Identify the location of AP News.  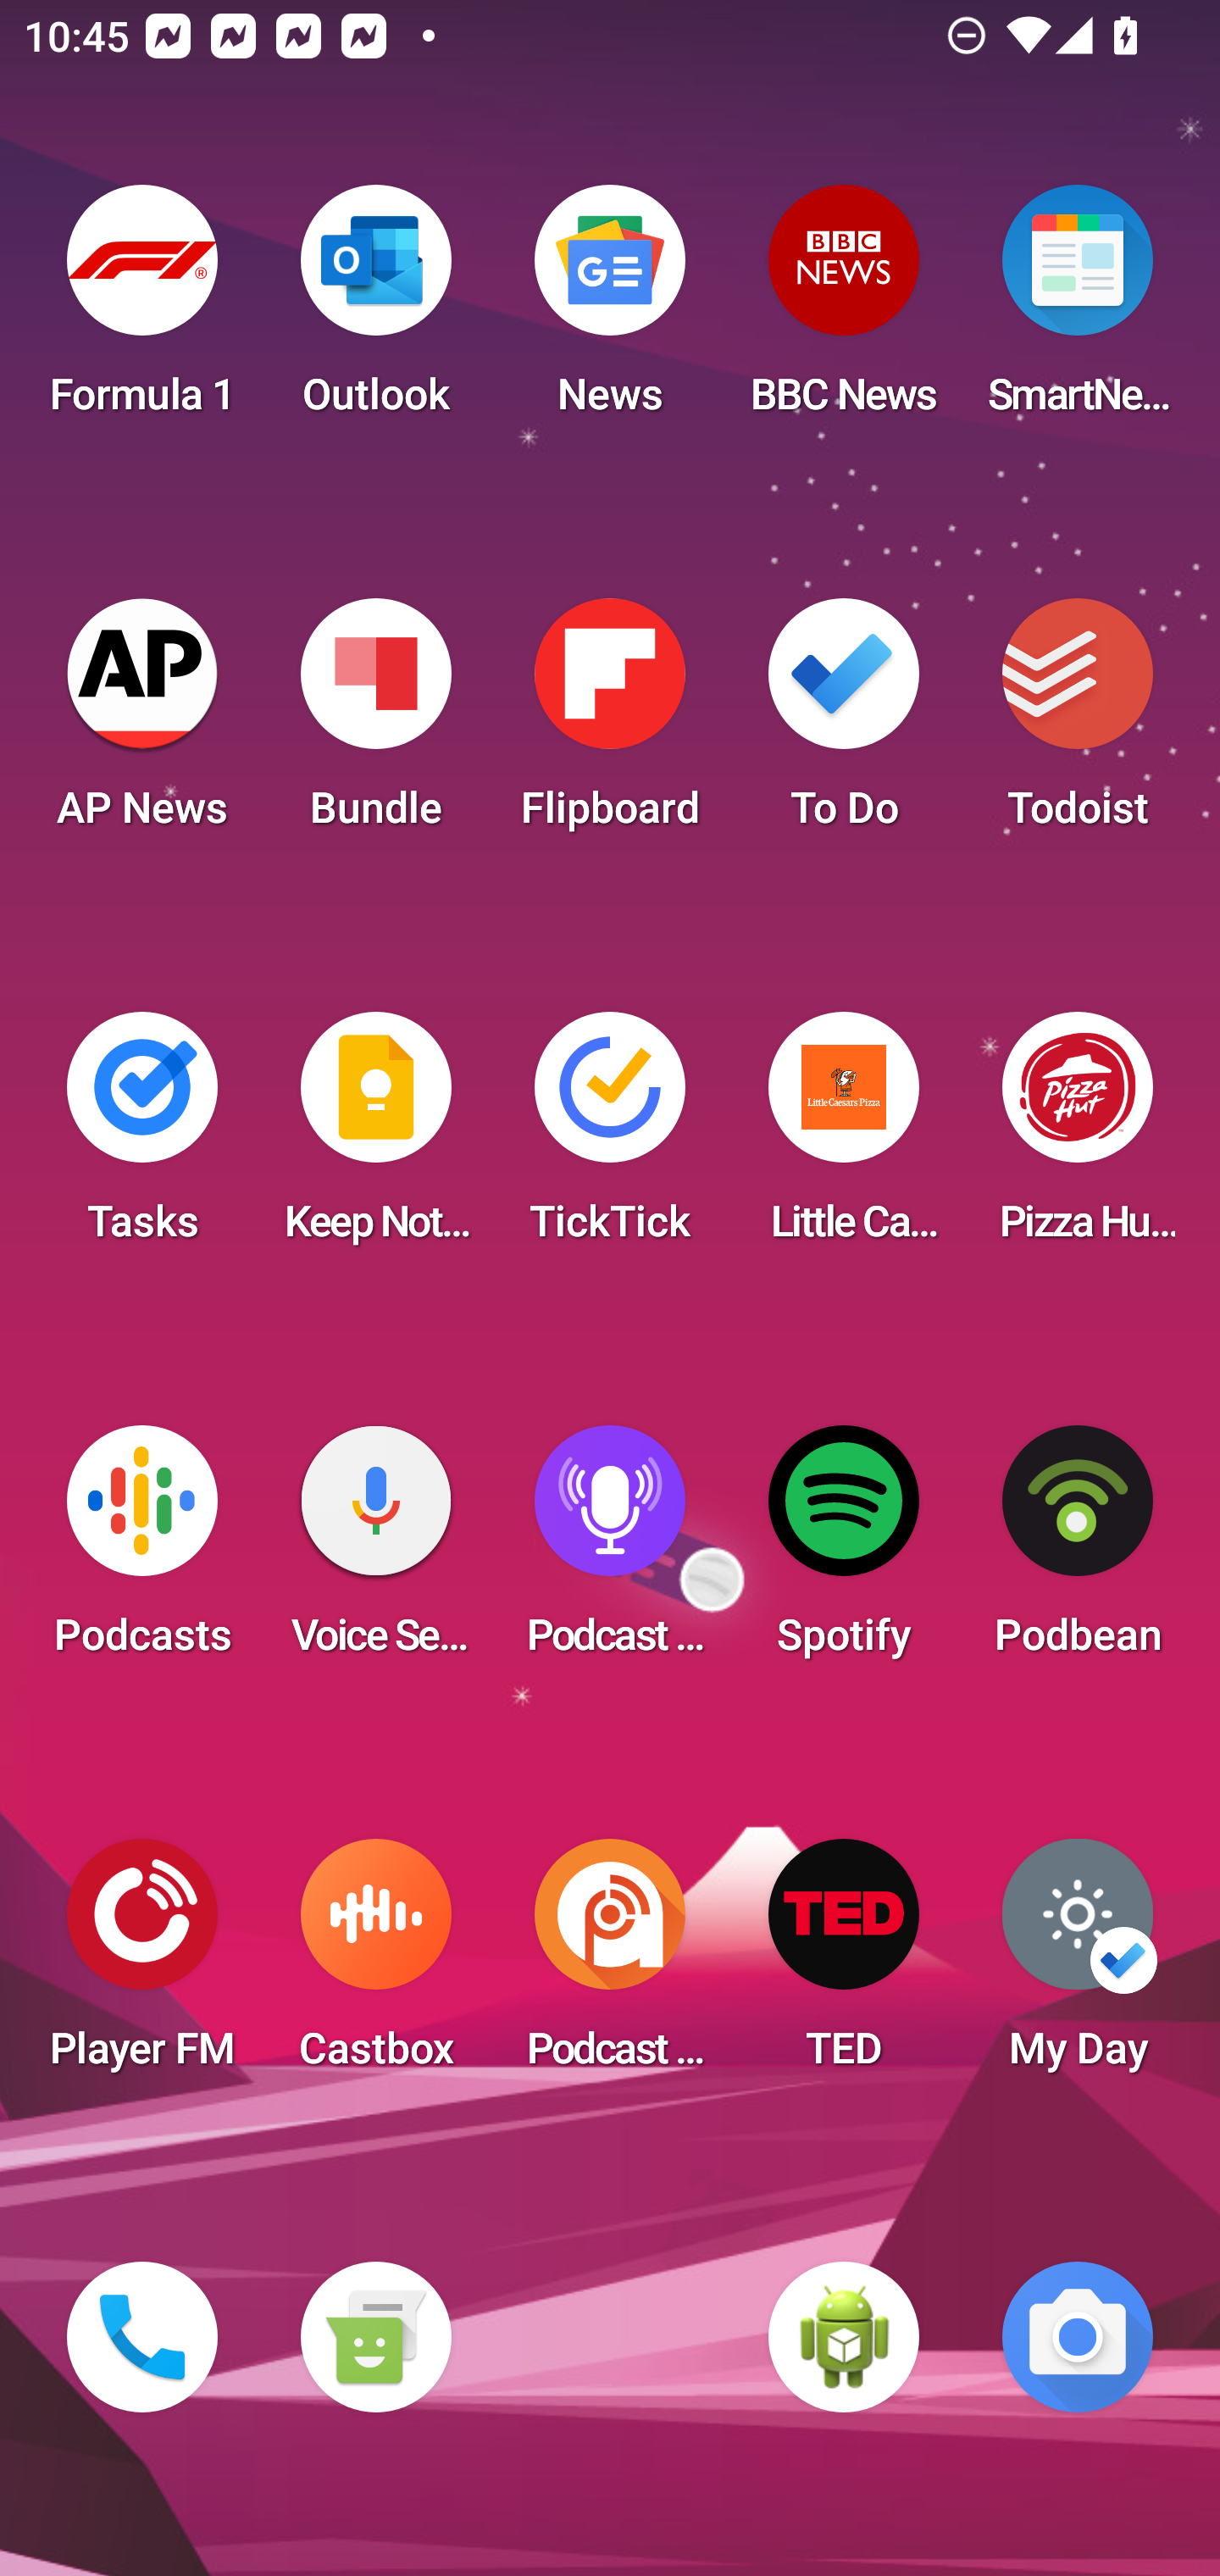
(142, 724).